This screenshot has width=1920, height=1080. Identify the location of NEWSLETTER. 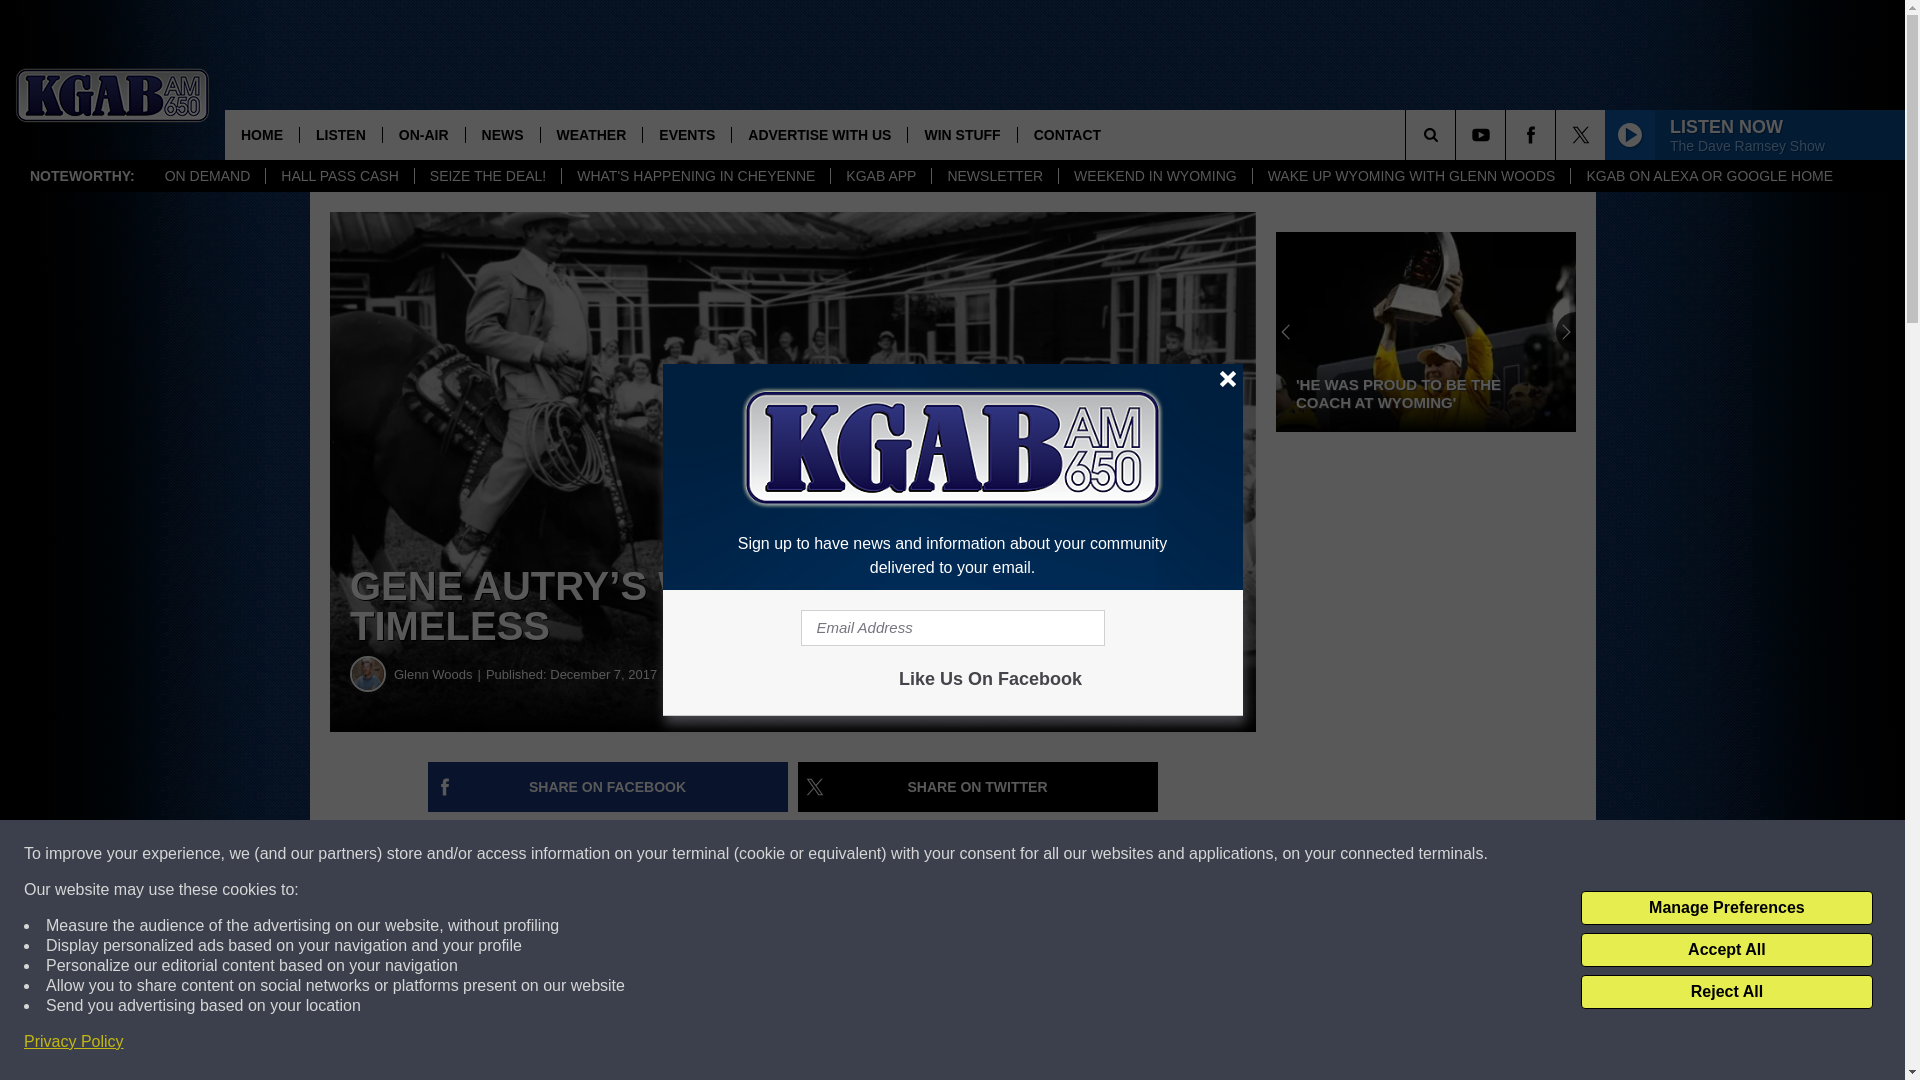
(994, 176).